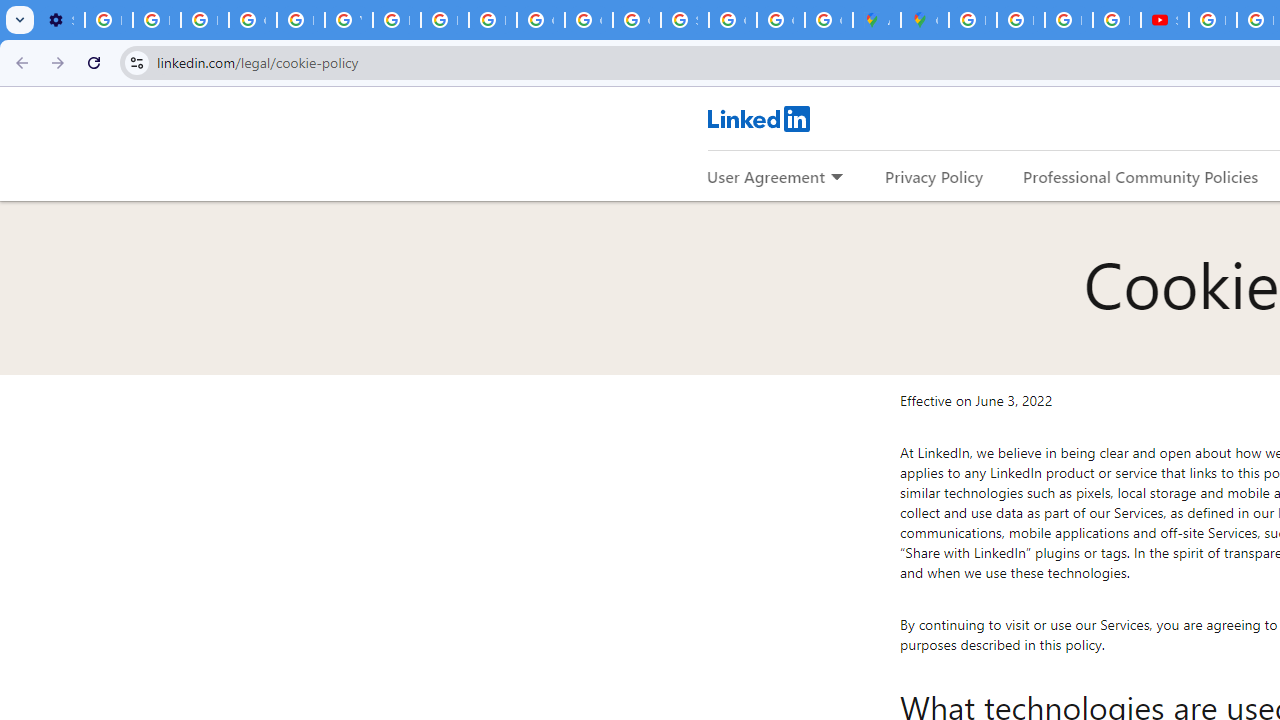 The width and height of the screenshot is (1280, 720). What do you see at coordinates (58, 62) in the screenshot?
I see `Forward` at bounding box center [58, 62].